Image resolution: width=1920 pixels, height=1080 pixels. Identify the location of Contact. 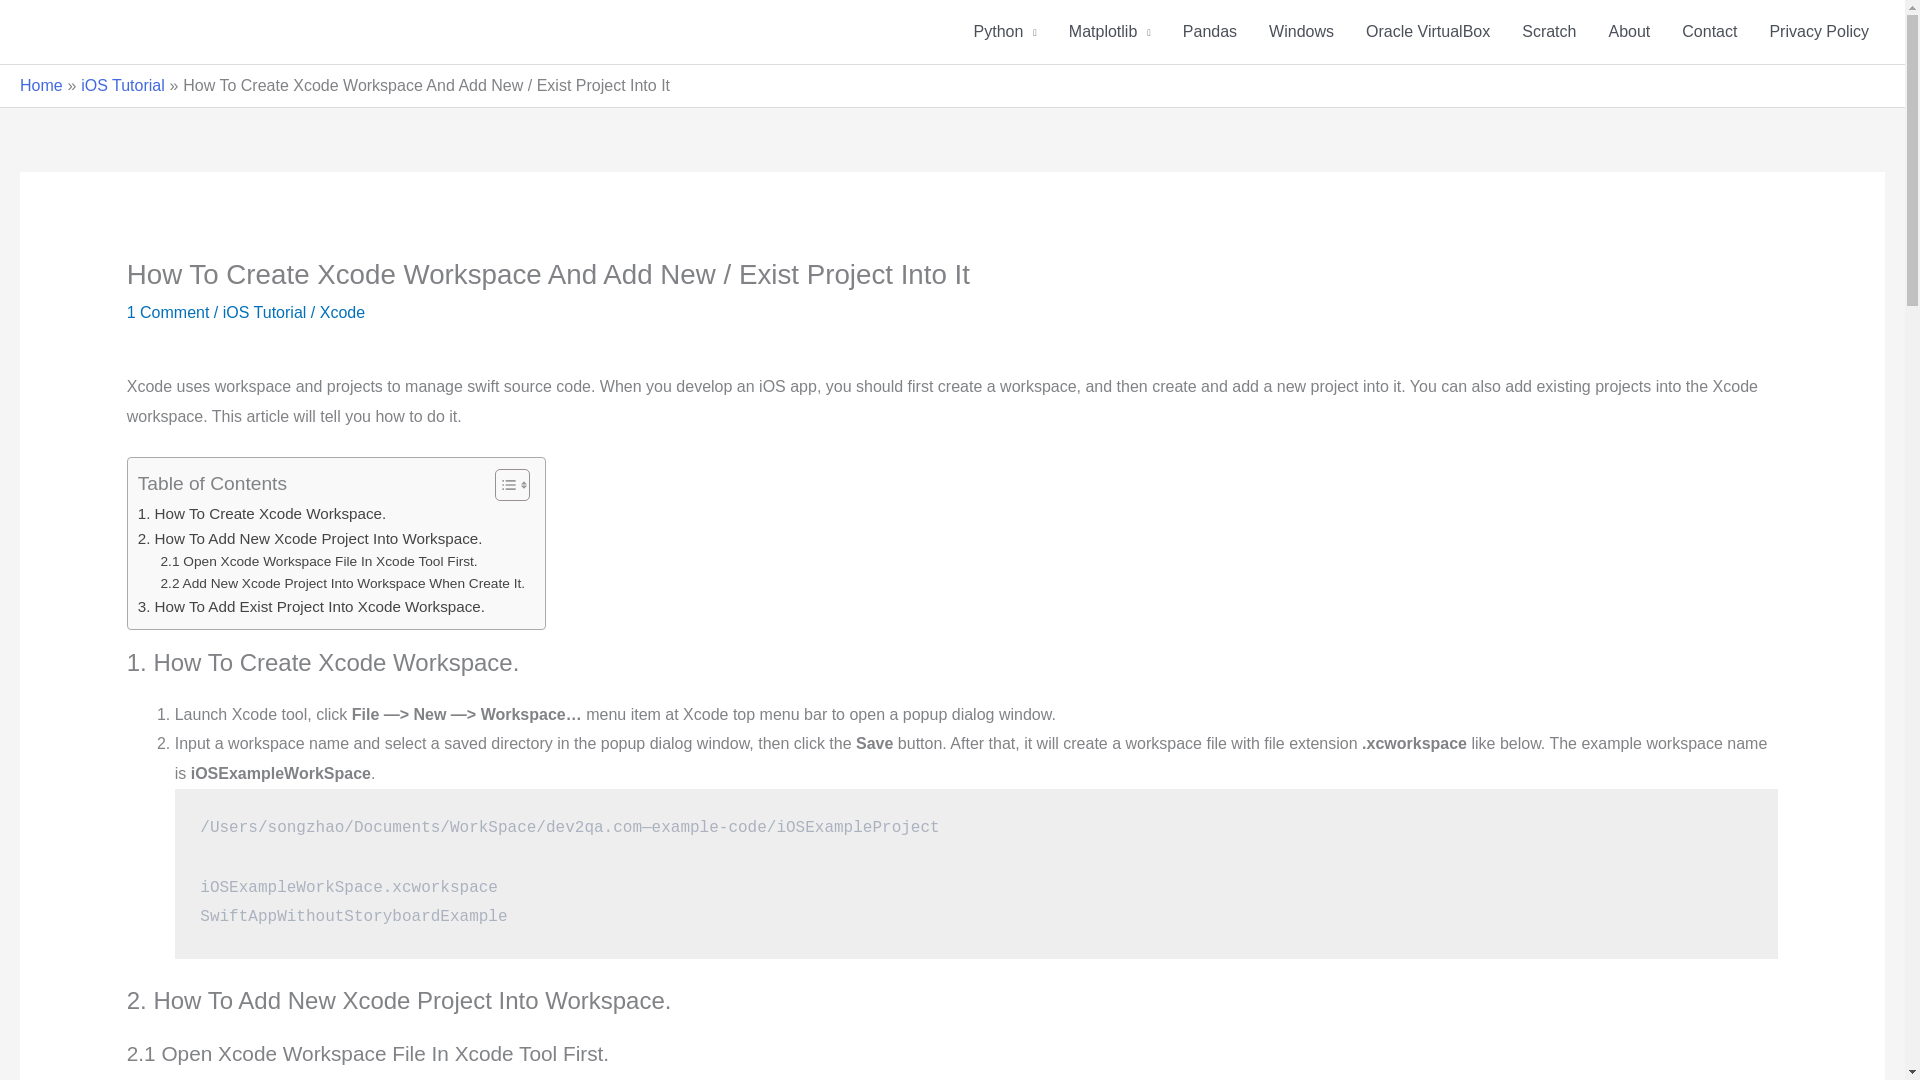
(1709, 32).